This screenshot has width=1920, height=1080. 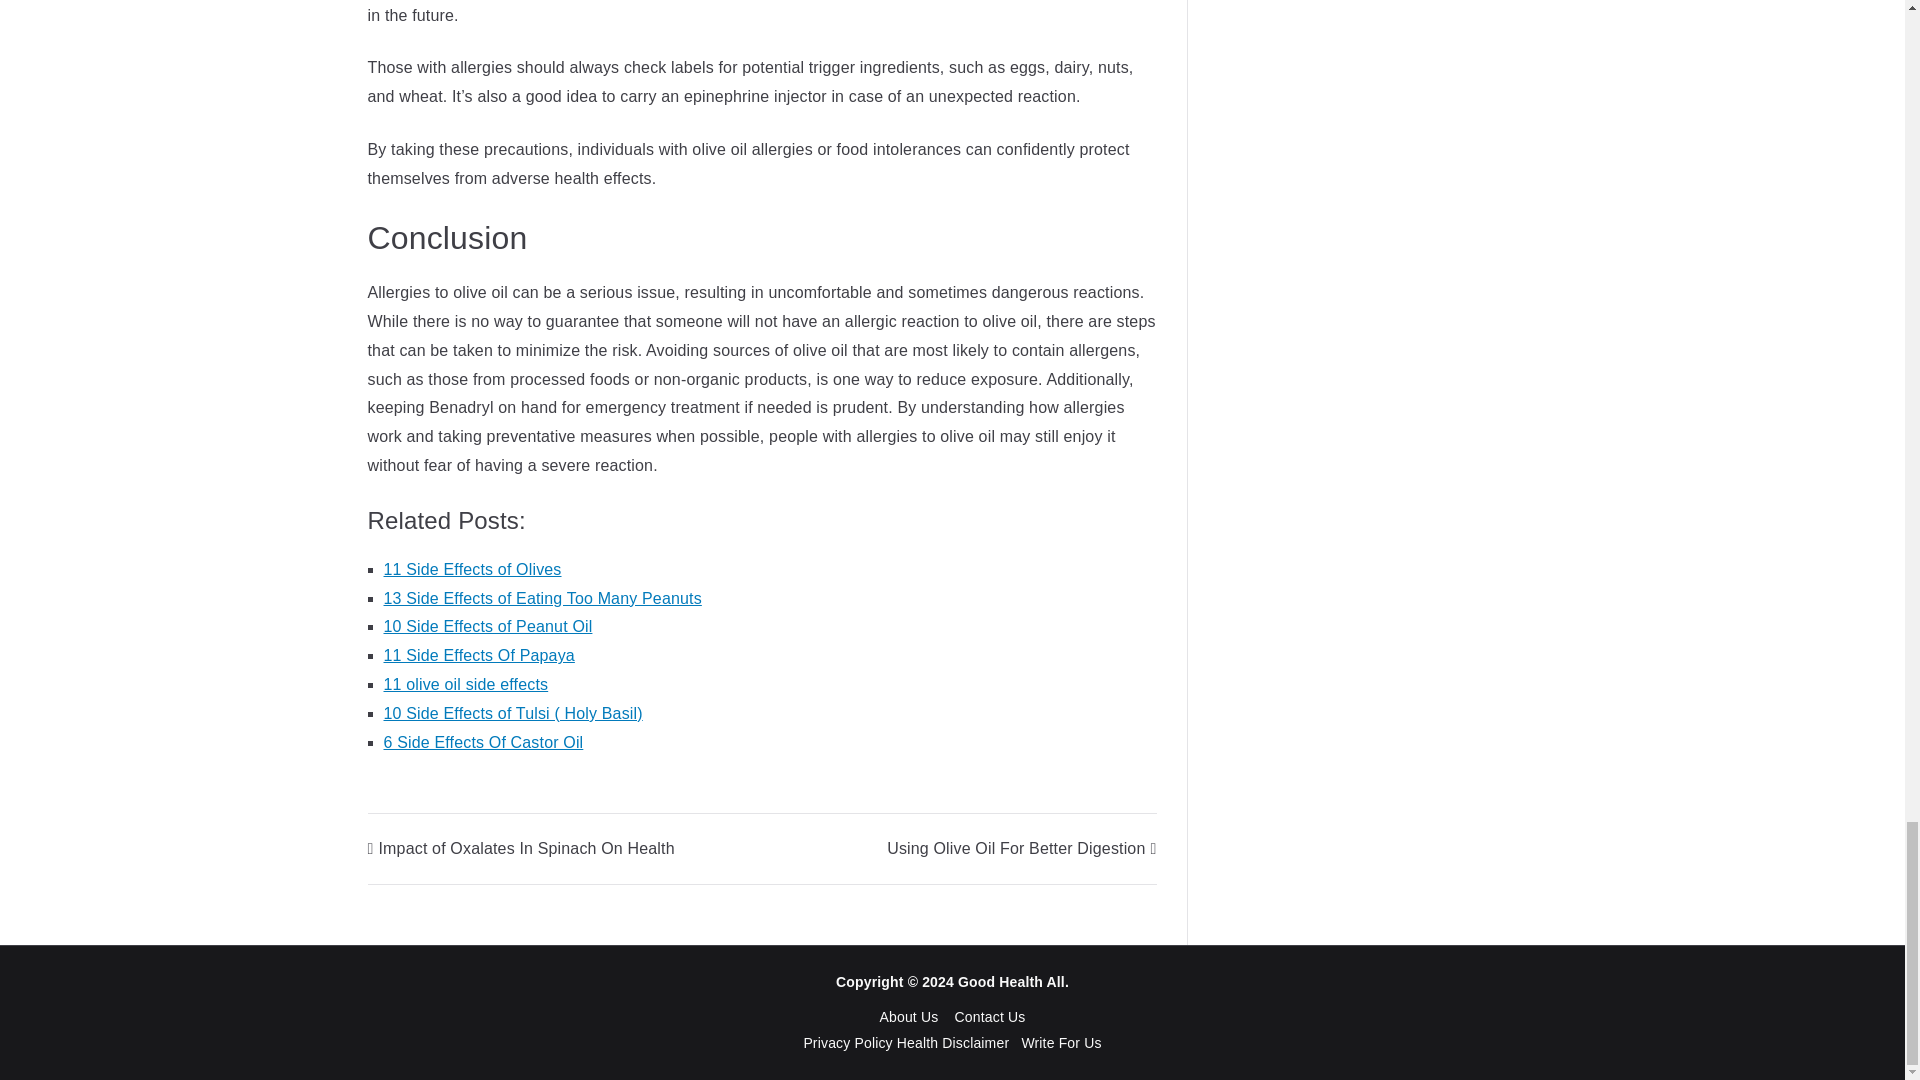 I want to click on 13 Side Effects of Eating Too Many Peanuts, so click(x=543, y=598).